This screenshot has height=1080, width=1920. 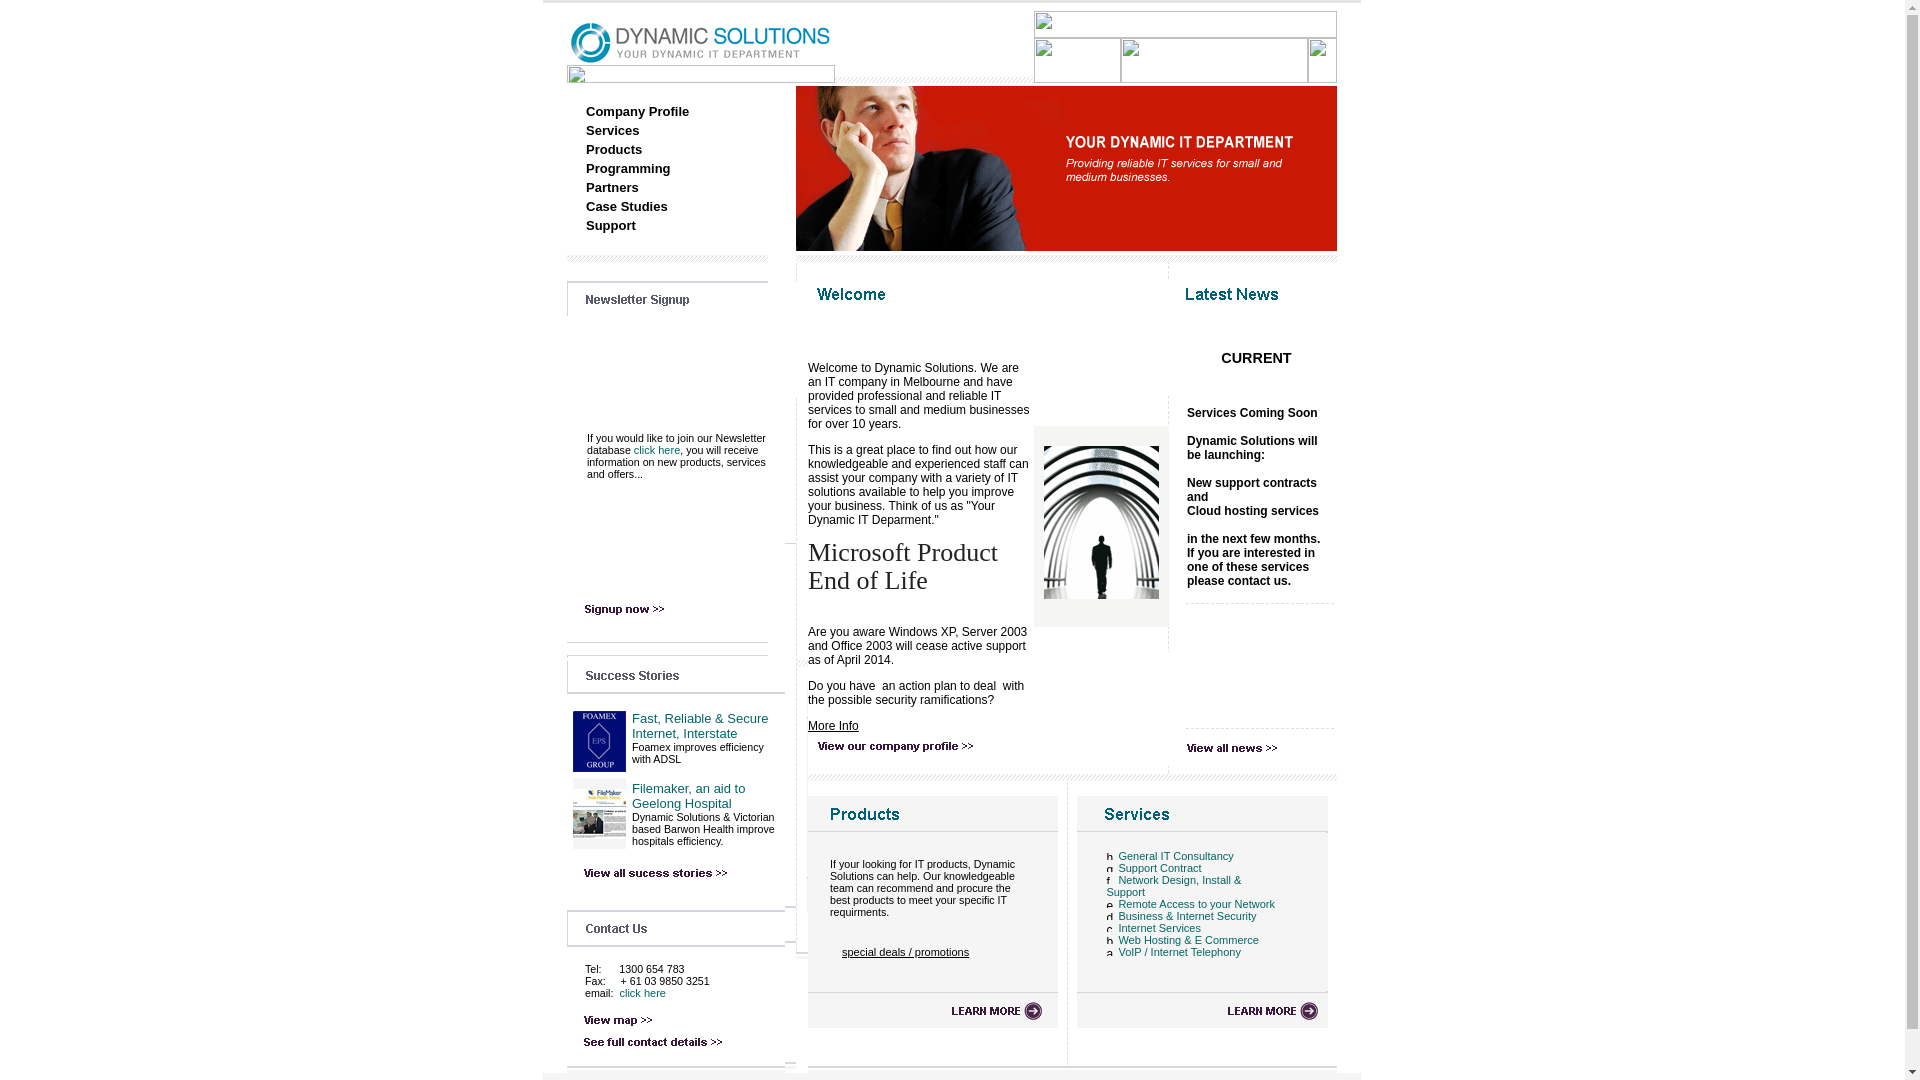 What do you see at coordinates (1187, 916) in the screenshot?
I see `Business & Internet Security` at bounding box center [1187, 916].